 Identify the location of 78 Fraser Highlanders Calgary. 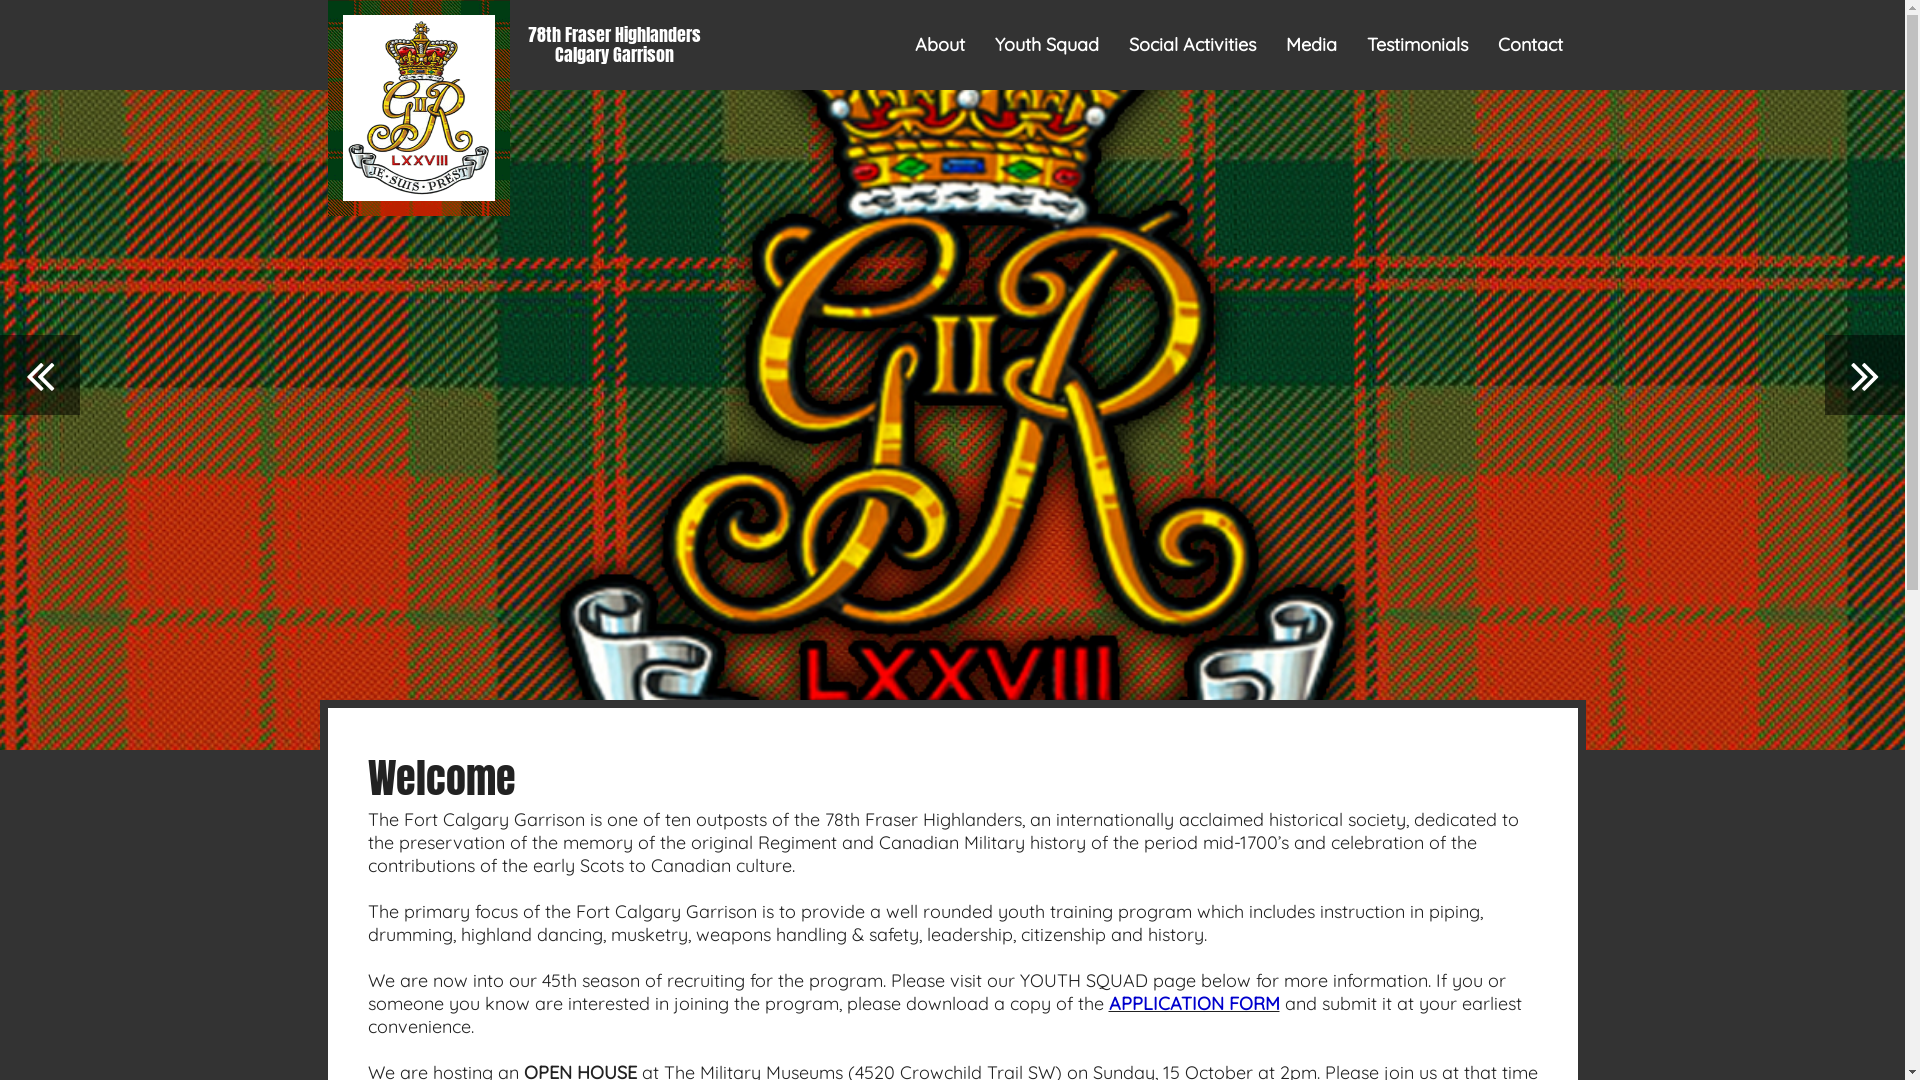
(418, 108).